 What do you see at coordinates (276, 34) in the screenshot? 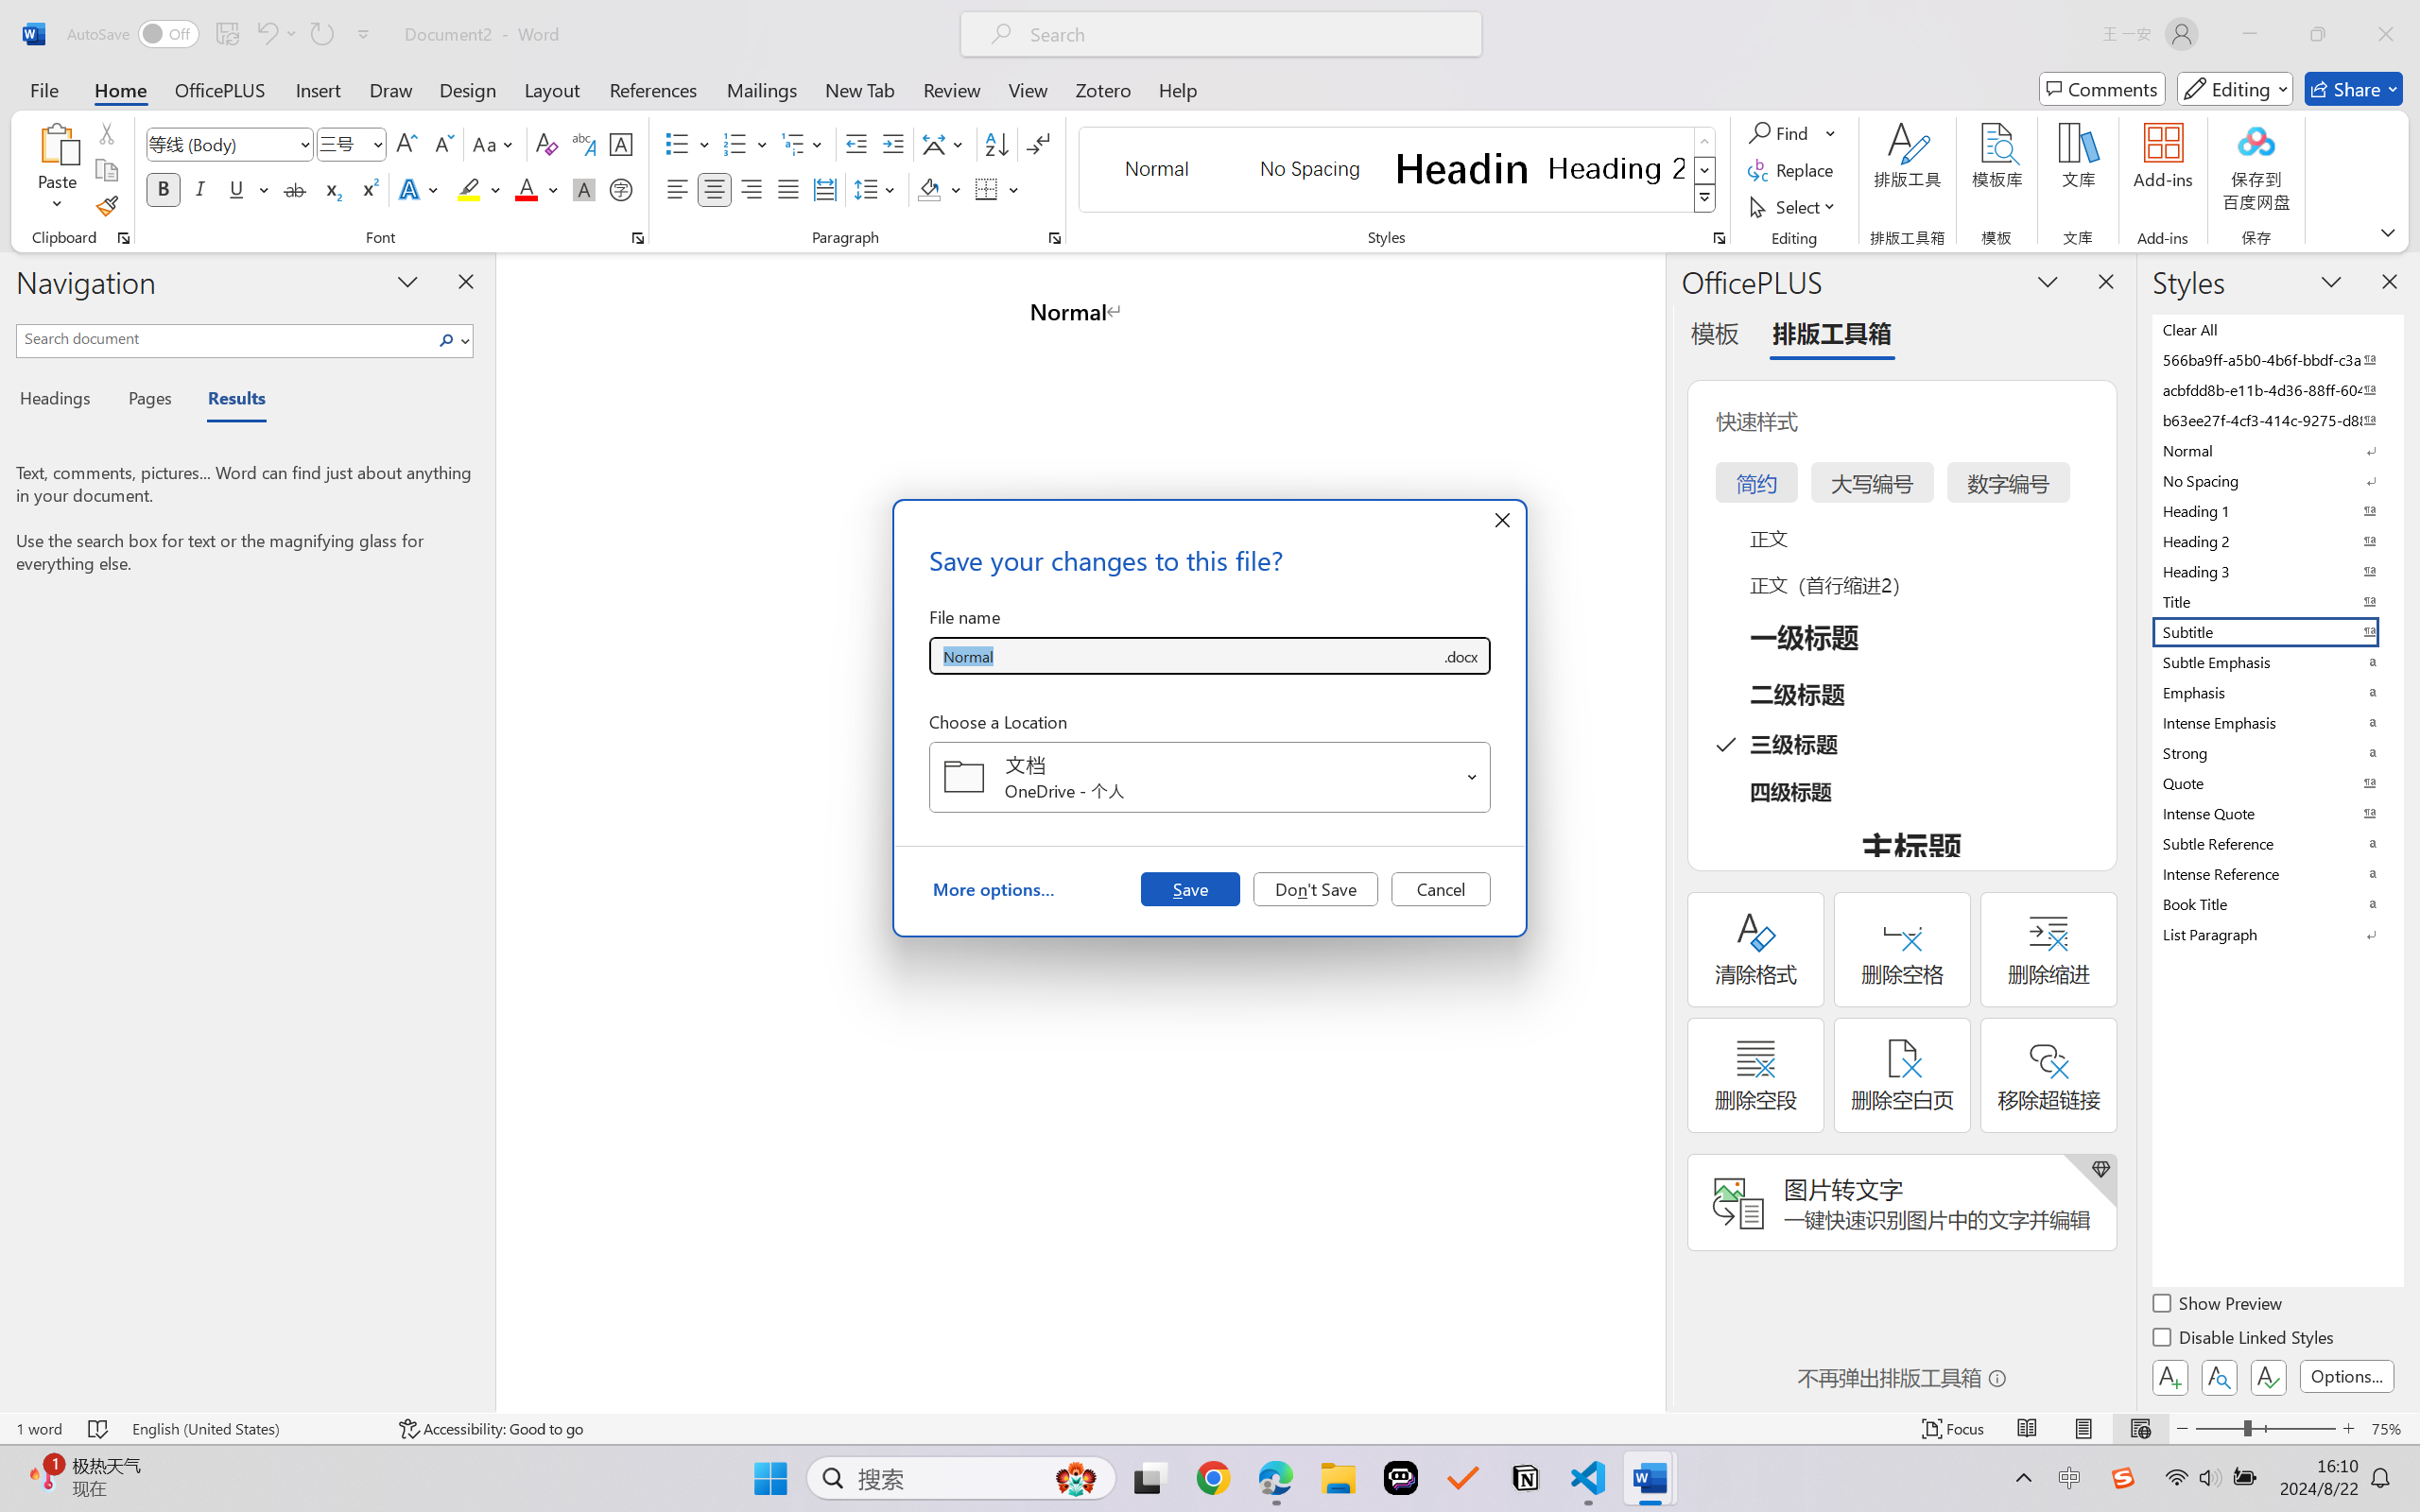
I see `Undo Style` at bounding box center [276, 34].